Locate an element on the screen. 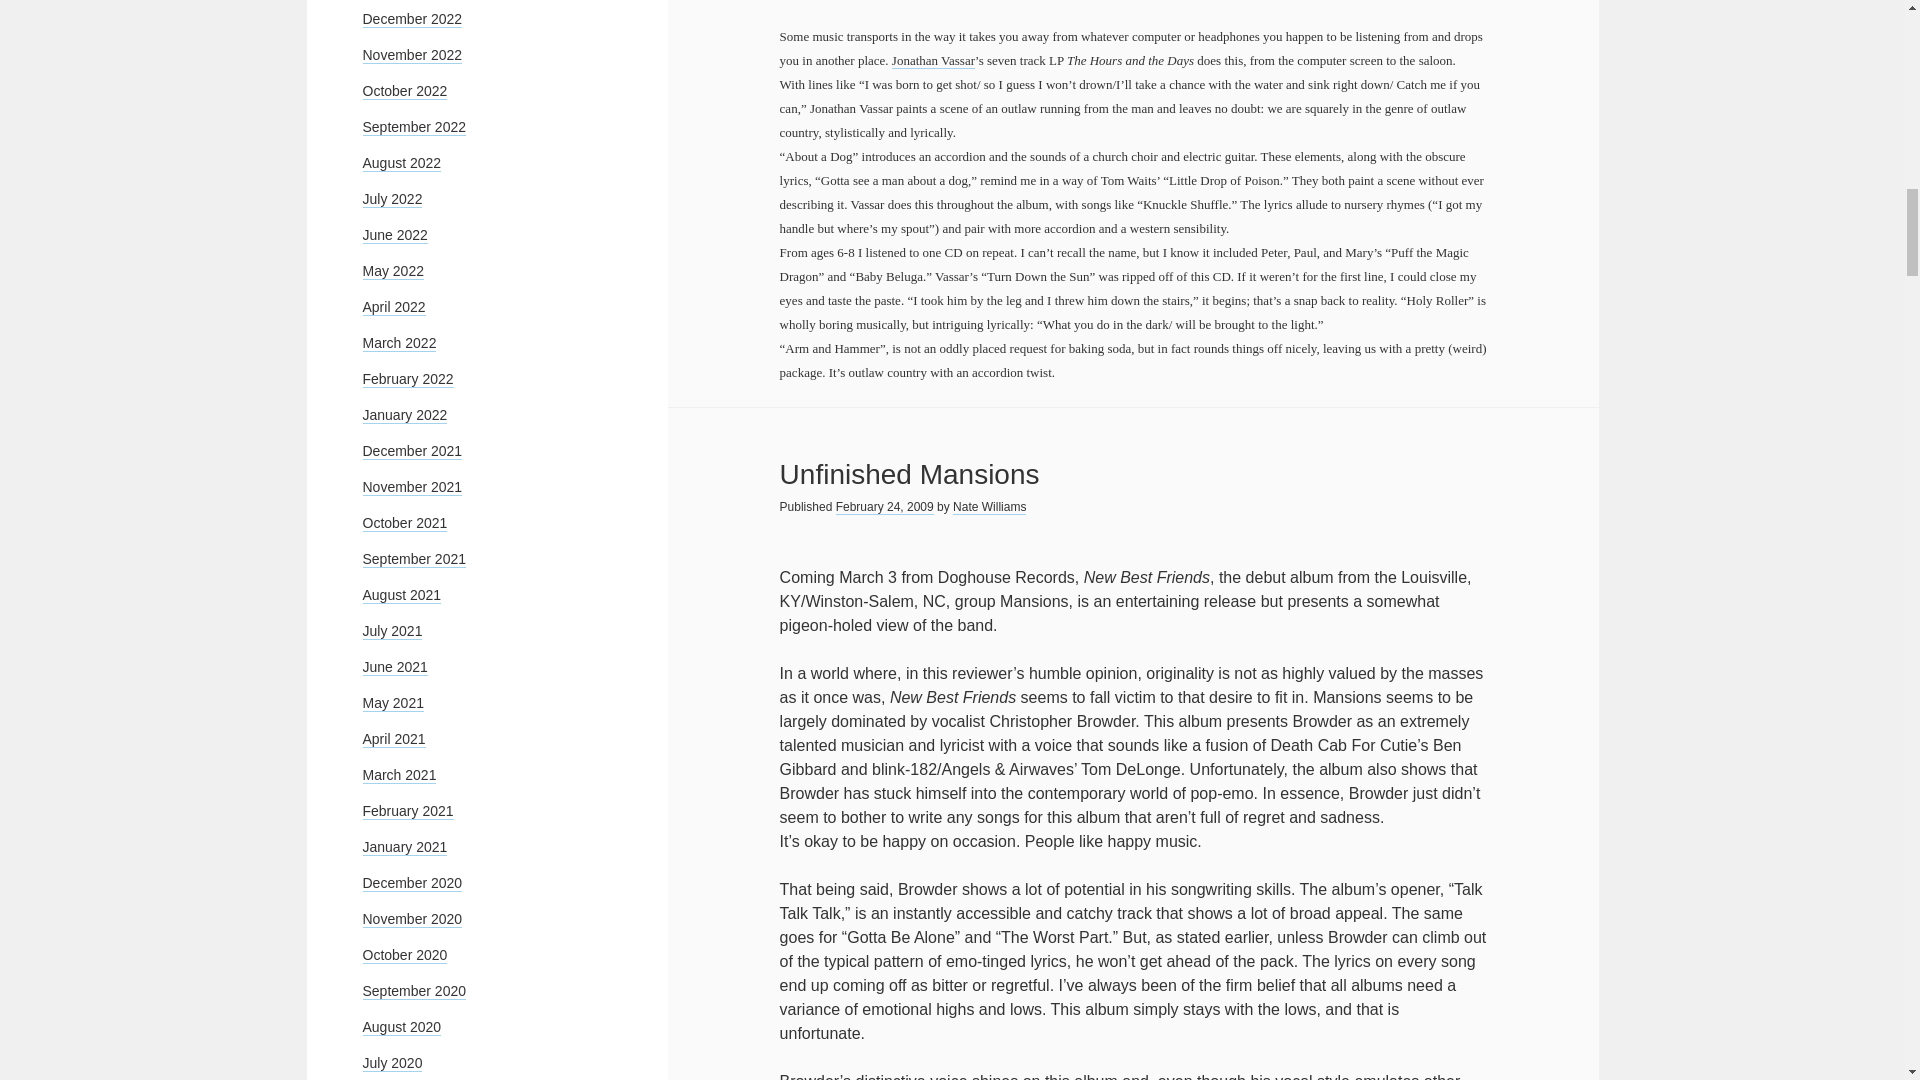 The width and height of the screenshot is (1920, 1080). January 2022 is located at coordinates (404, 416).